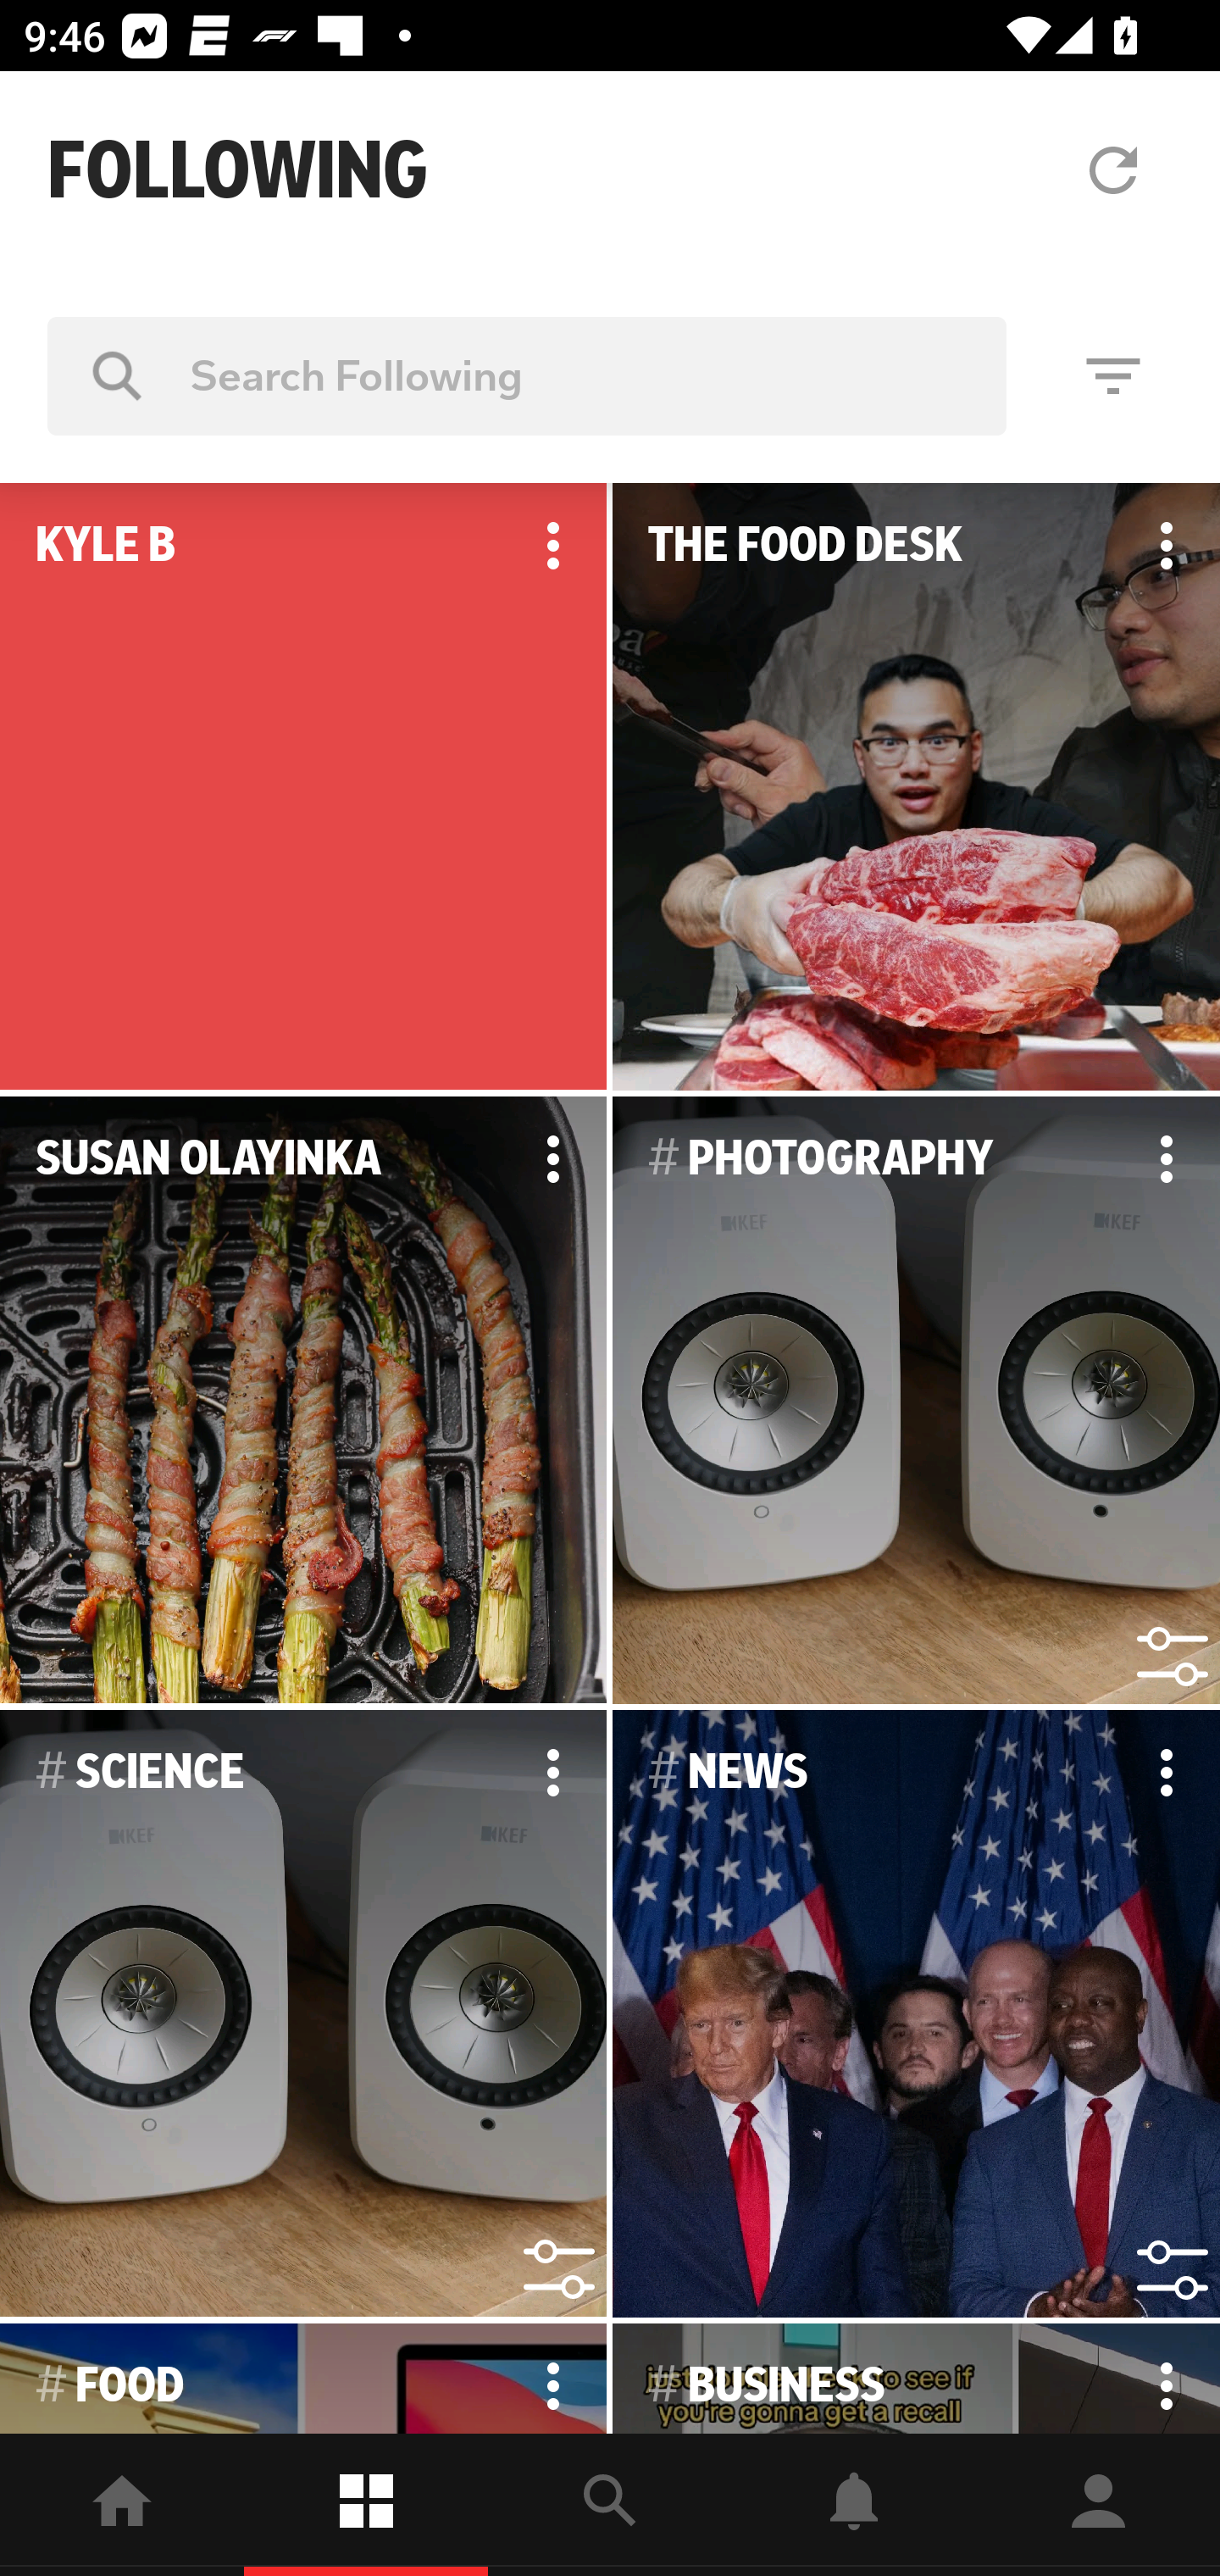  What do you see at coordinates (610, 2505) in the screenshot?
I see `explore` at bounding box center [610, 2505].